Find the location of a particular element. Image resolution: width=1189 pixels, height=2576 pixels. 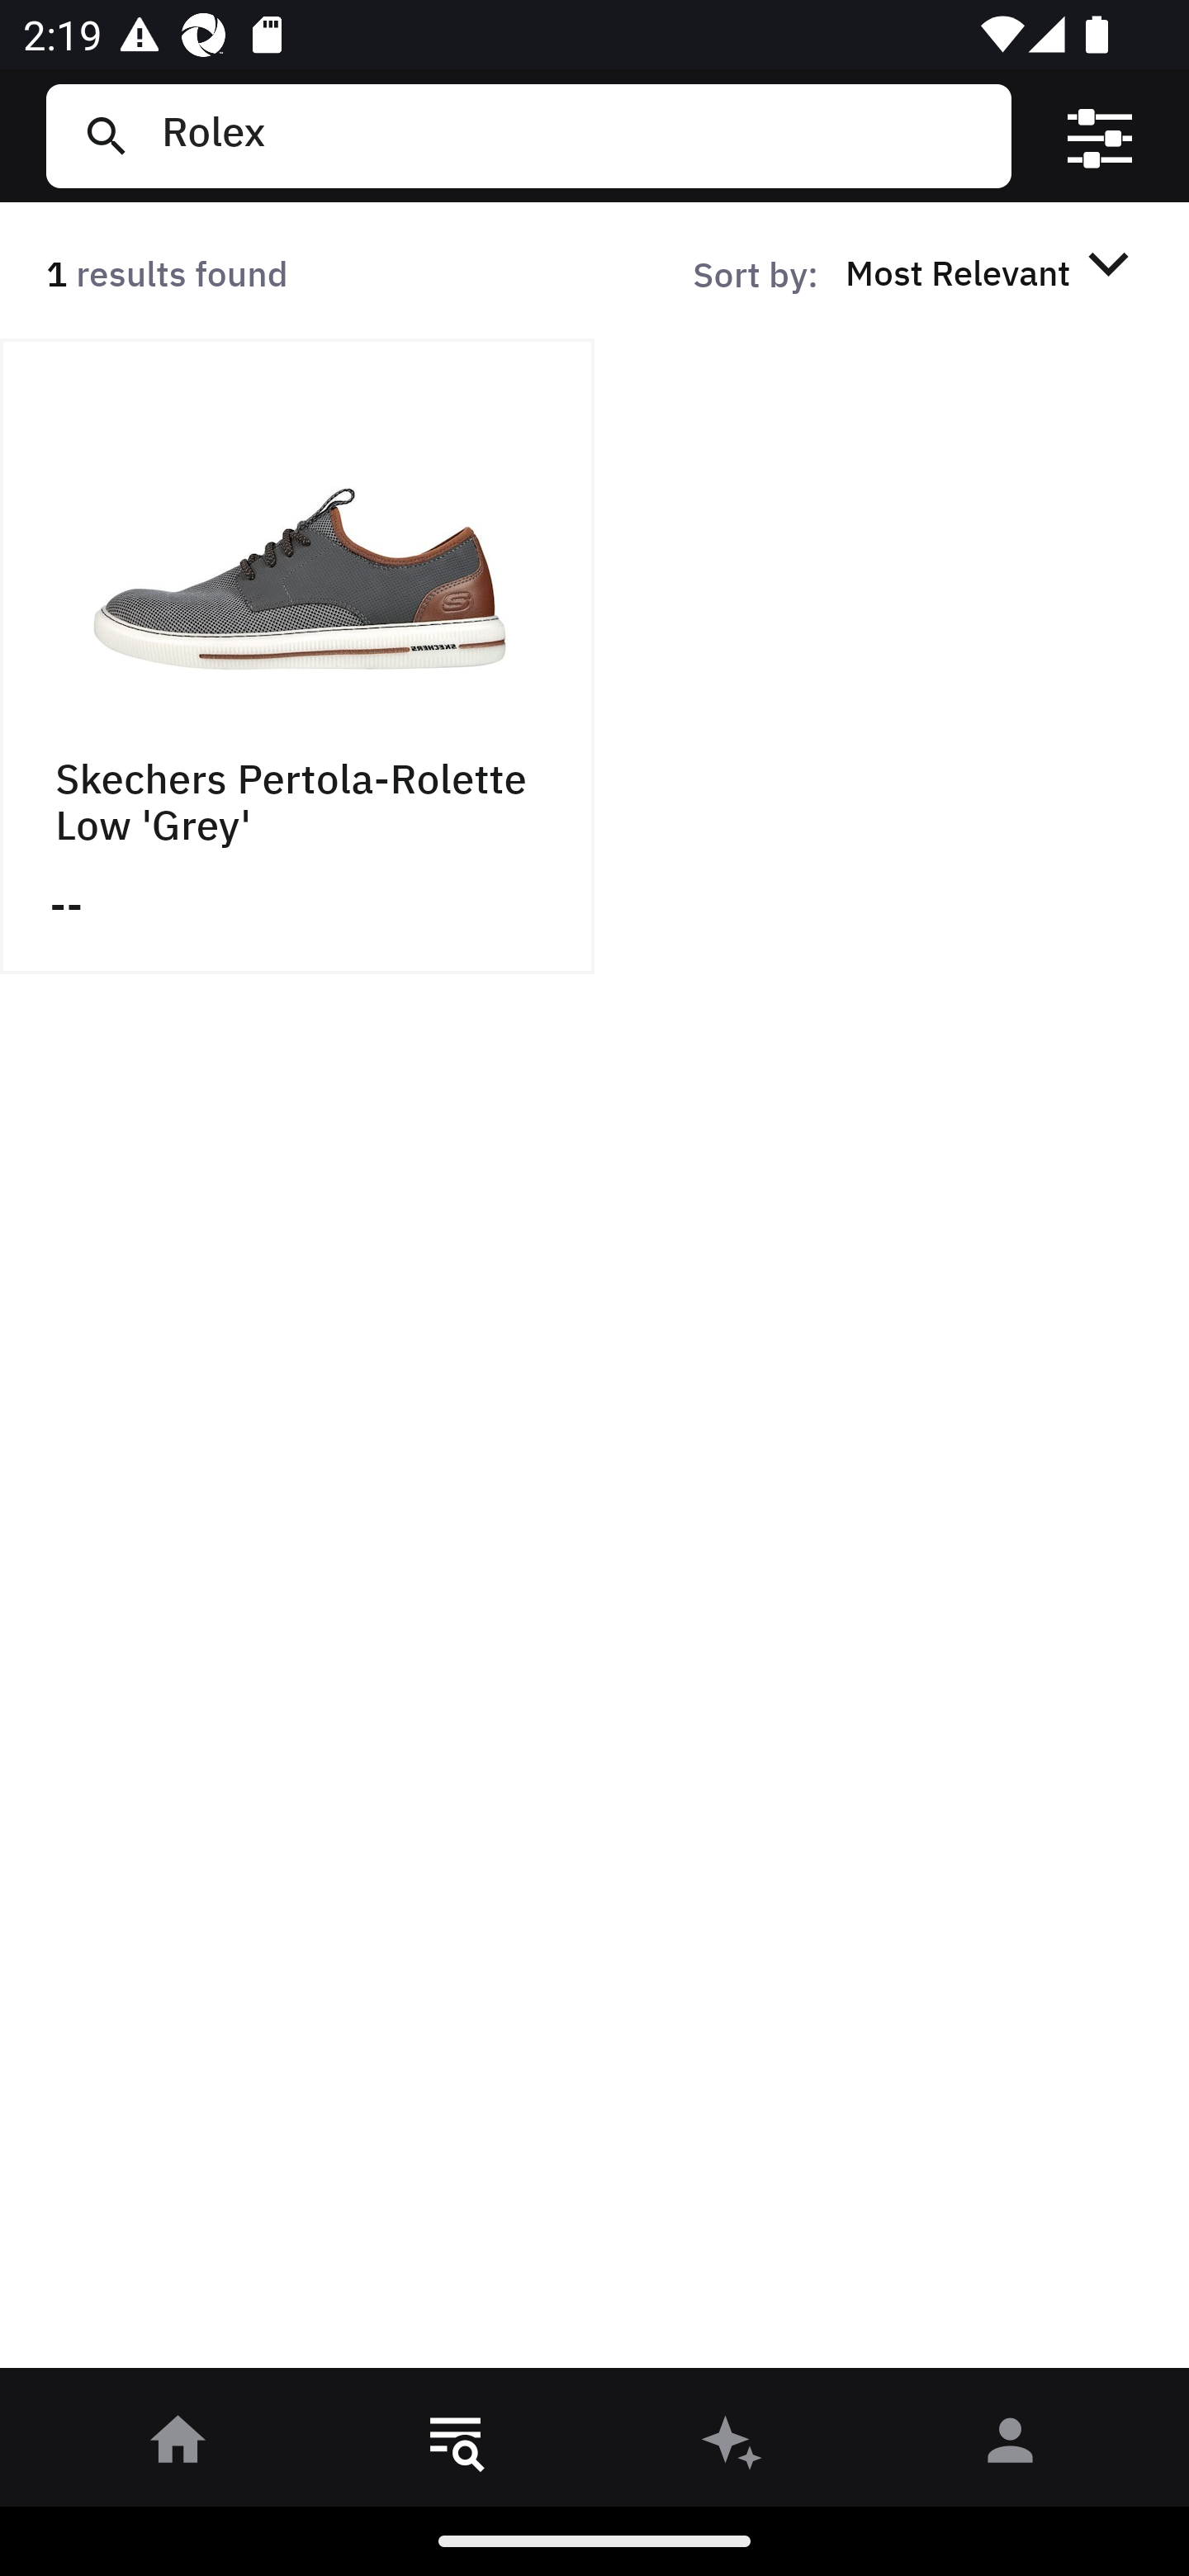

Skechers Pertola-Rolette Low 'Grey' -- is located at coordinates (297, 656).